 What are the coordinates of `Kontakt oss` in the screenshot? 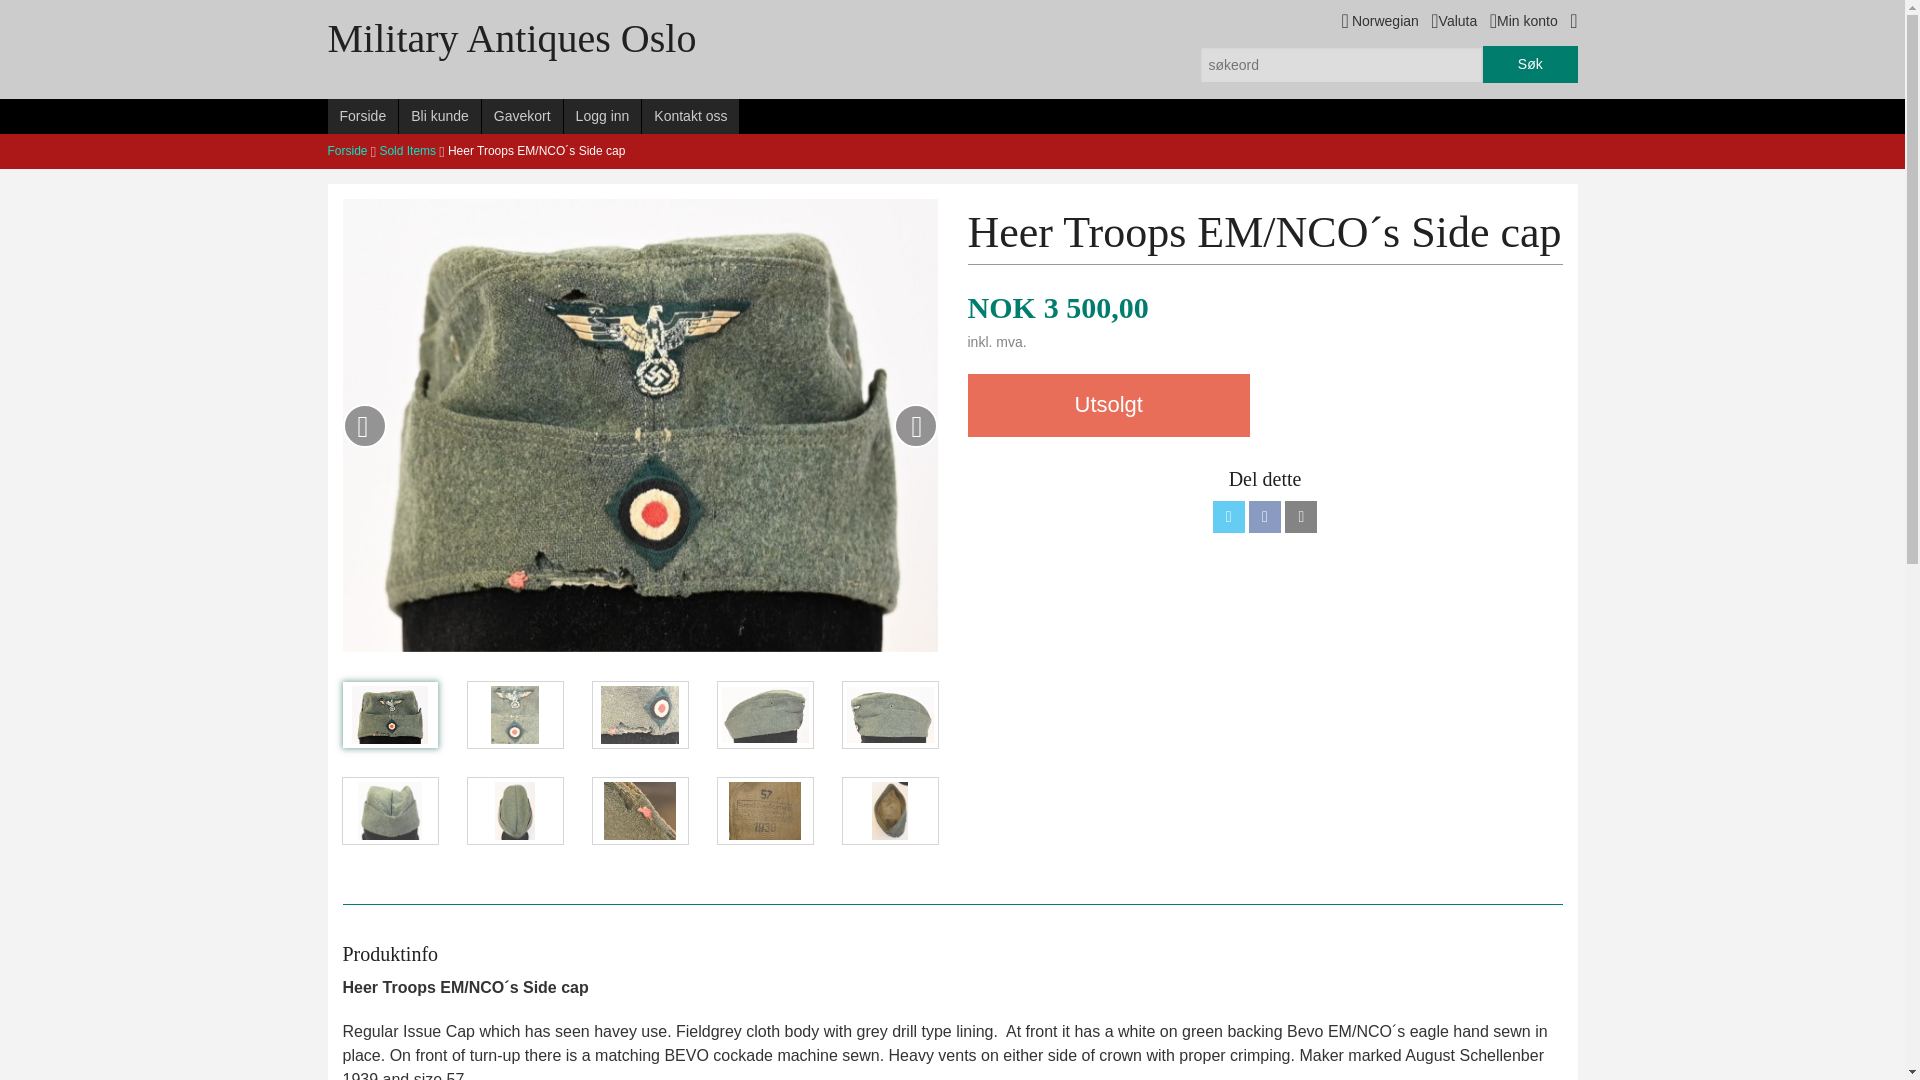 It's located at (690, 116).